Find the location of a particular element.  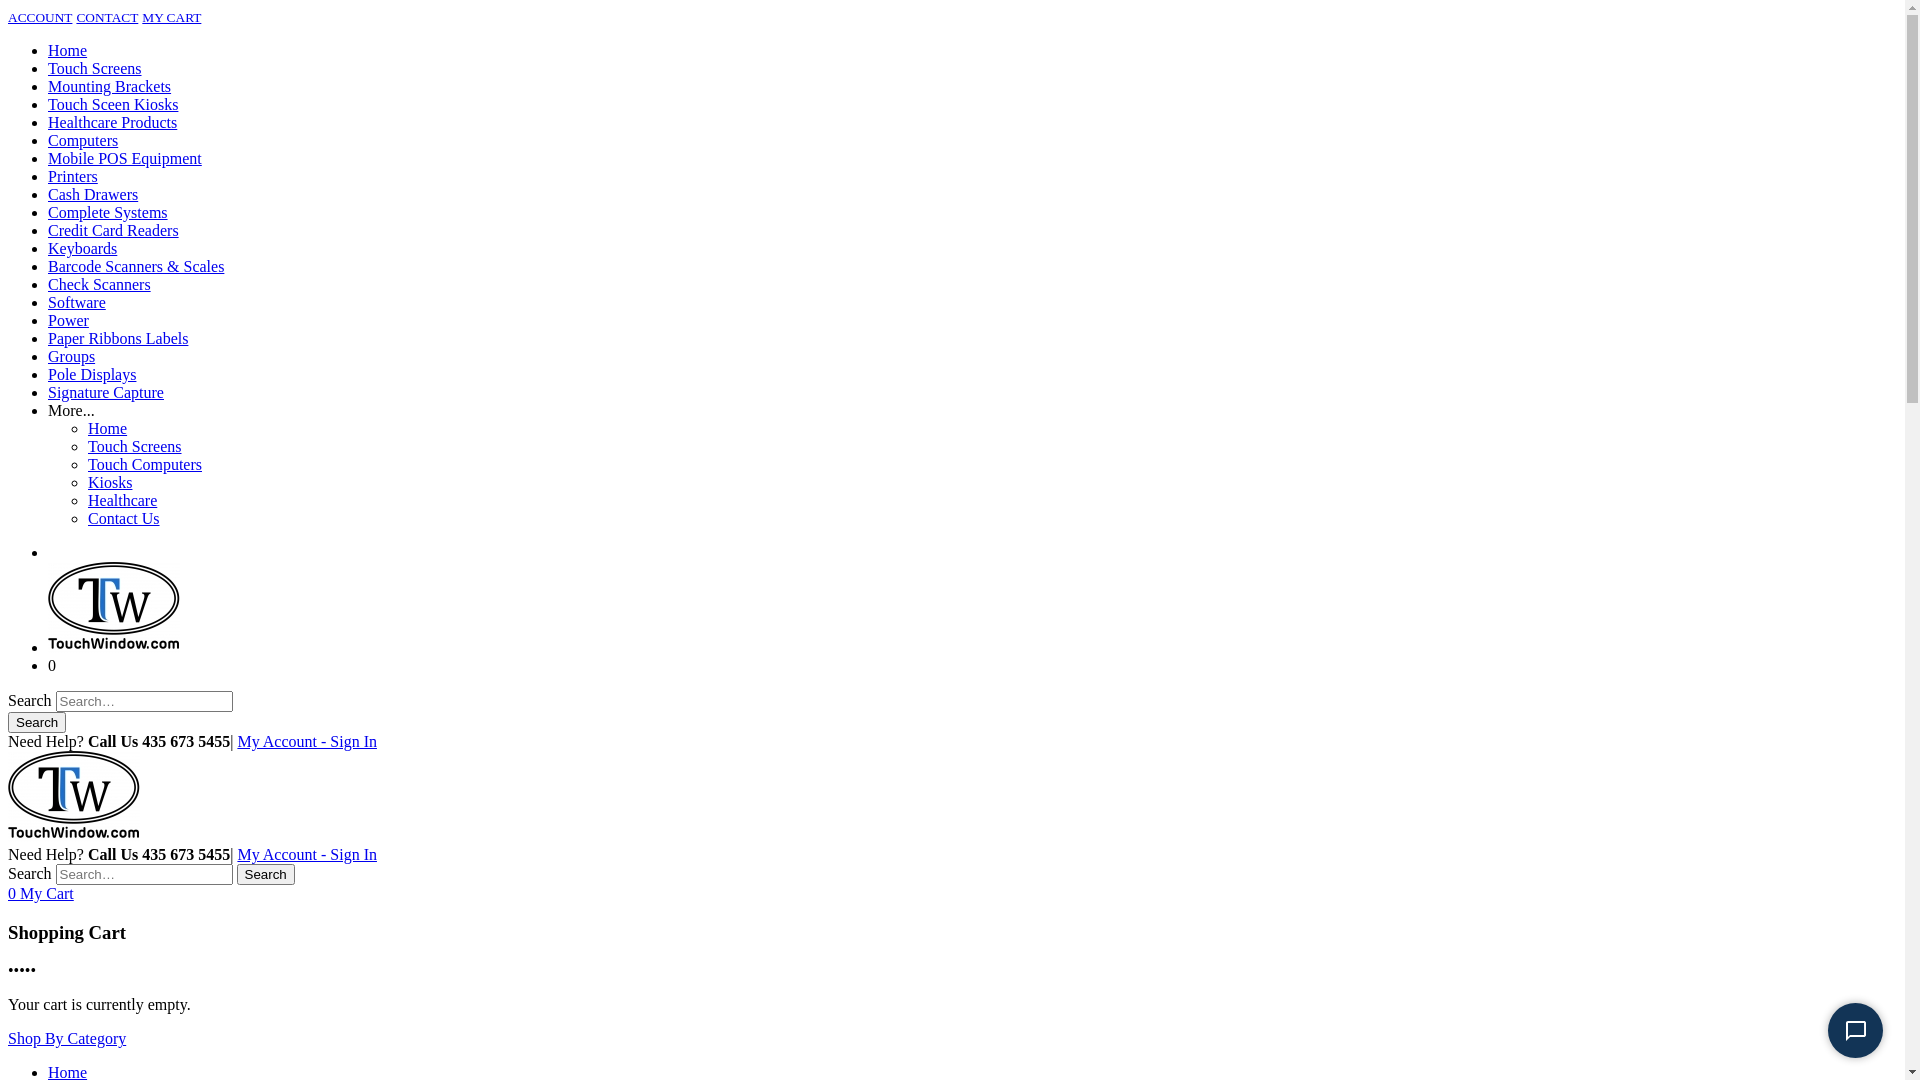

0 My Cart is located at coordinates (41, 894).